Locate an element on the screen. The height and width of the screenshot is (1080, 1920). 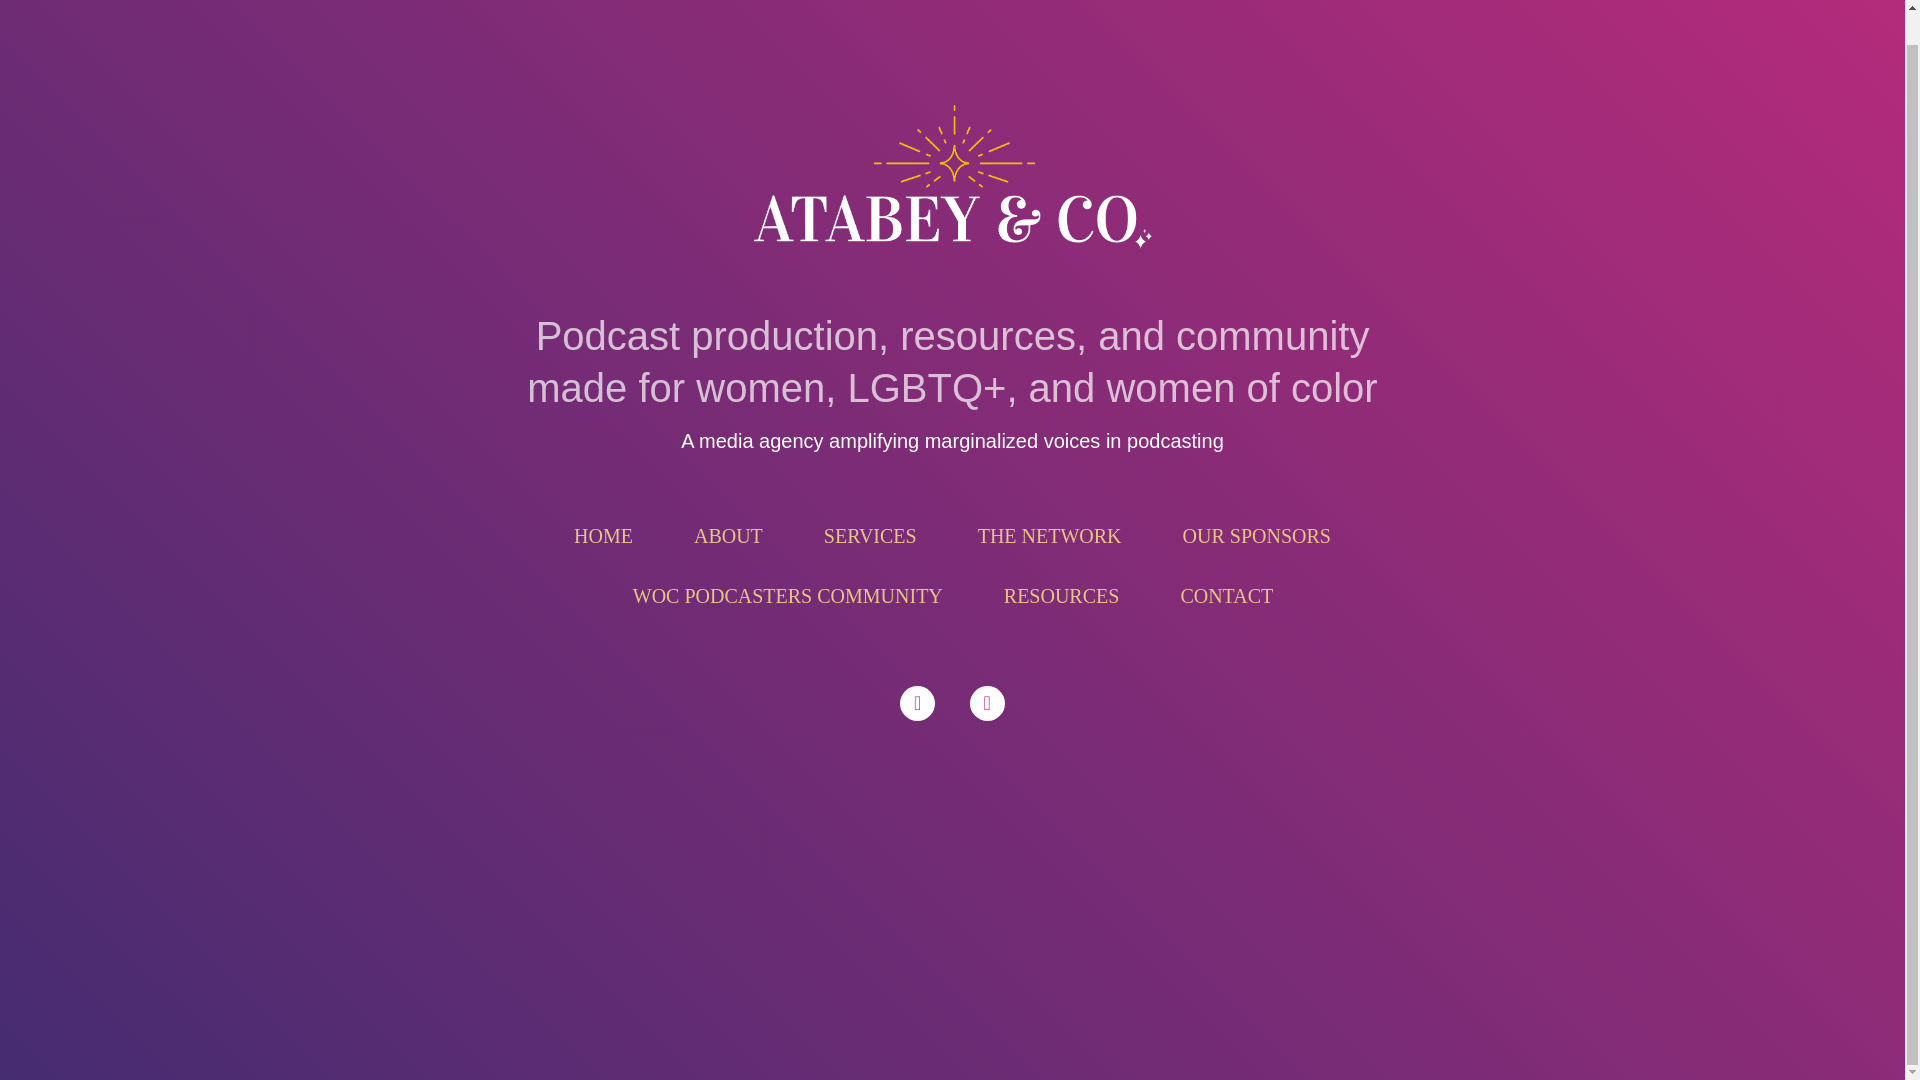
THE NETWORK is located at coordinates (1050, 536).